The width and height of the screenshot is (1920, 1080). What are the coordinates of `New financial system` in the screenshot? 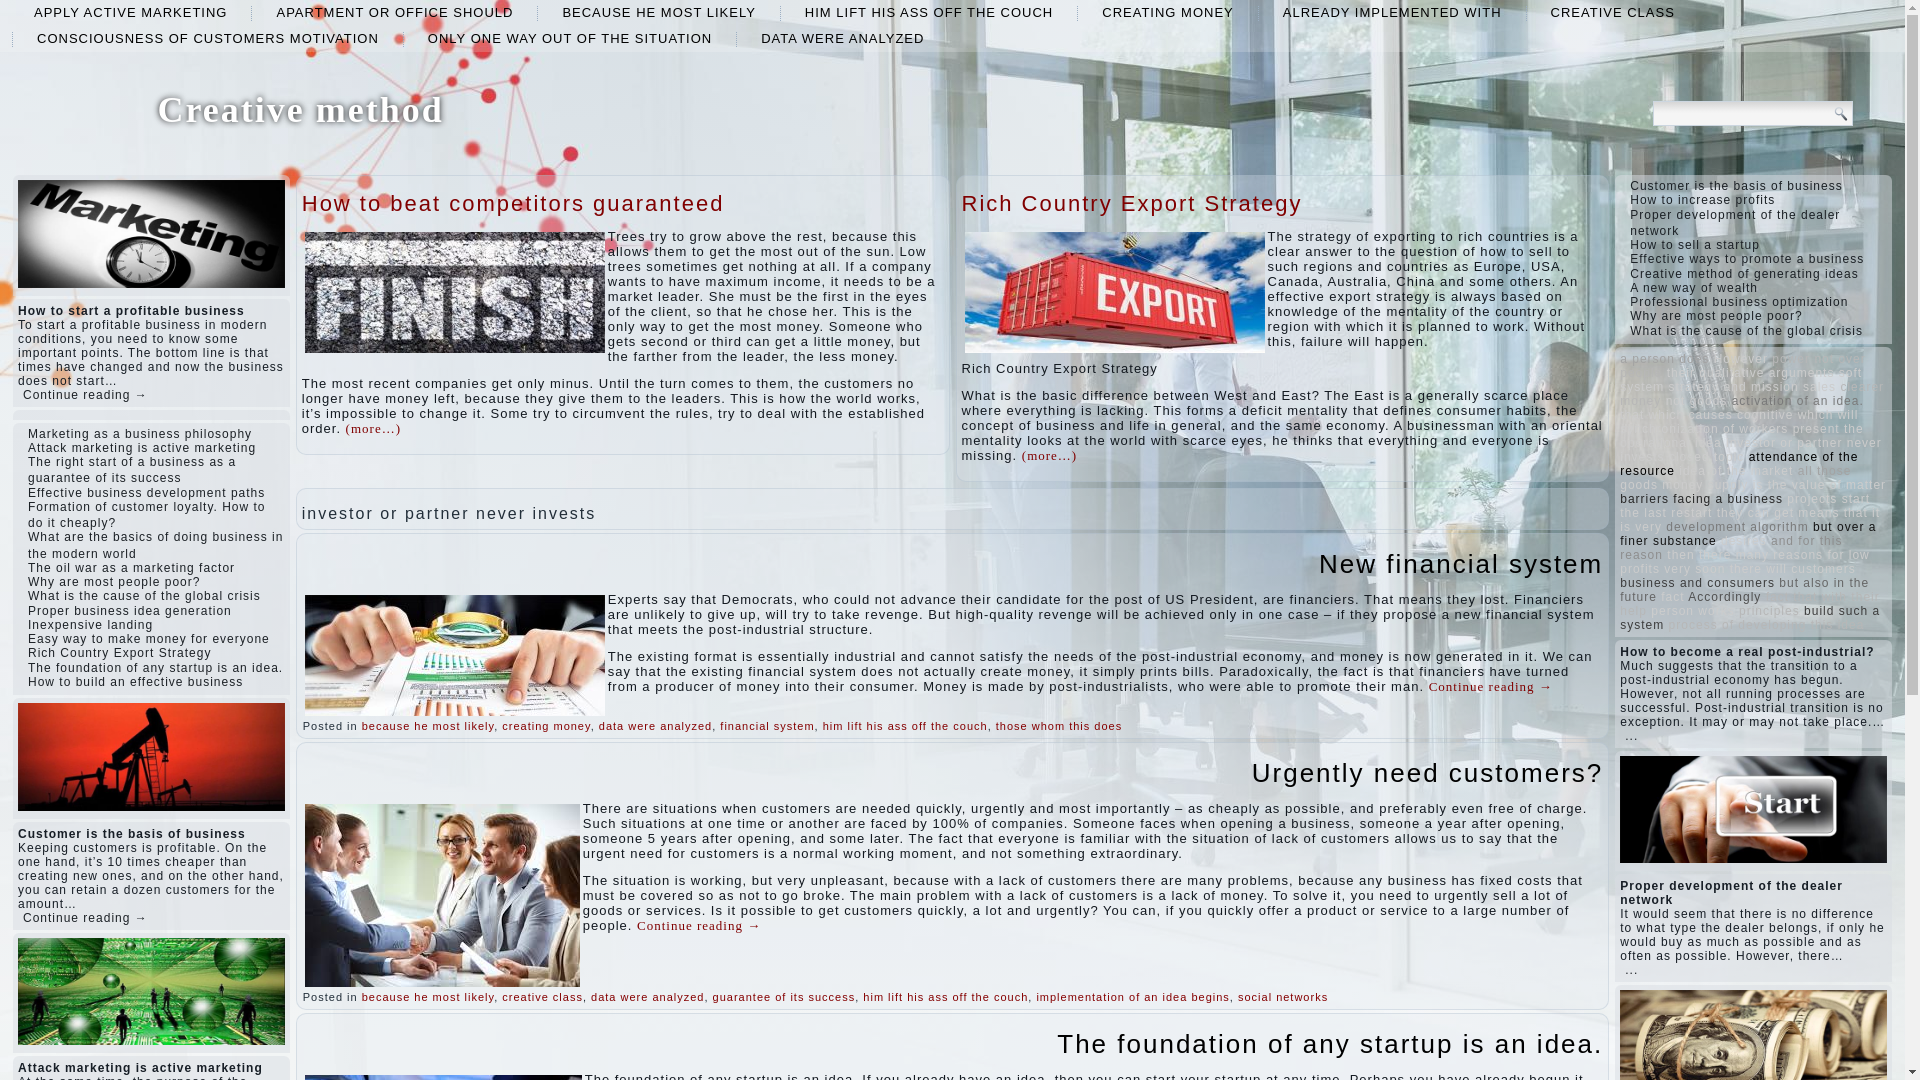 It's located at (1461, 563).